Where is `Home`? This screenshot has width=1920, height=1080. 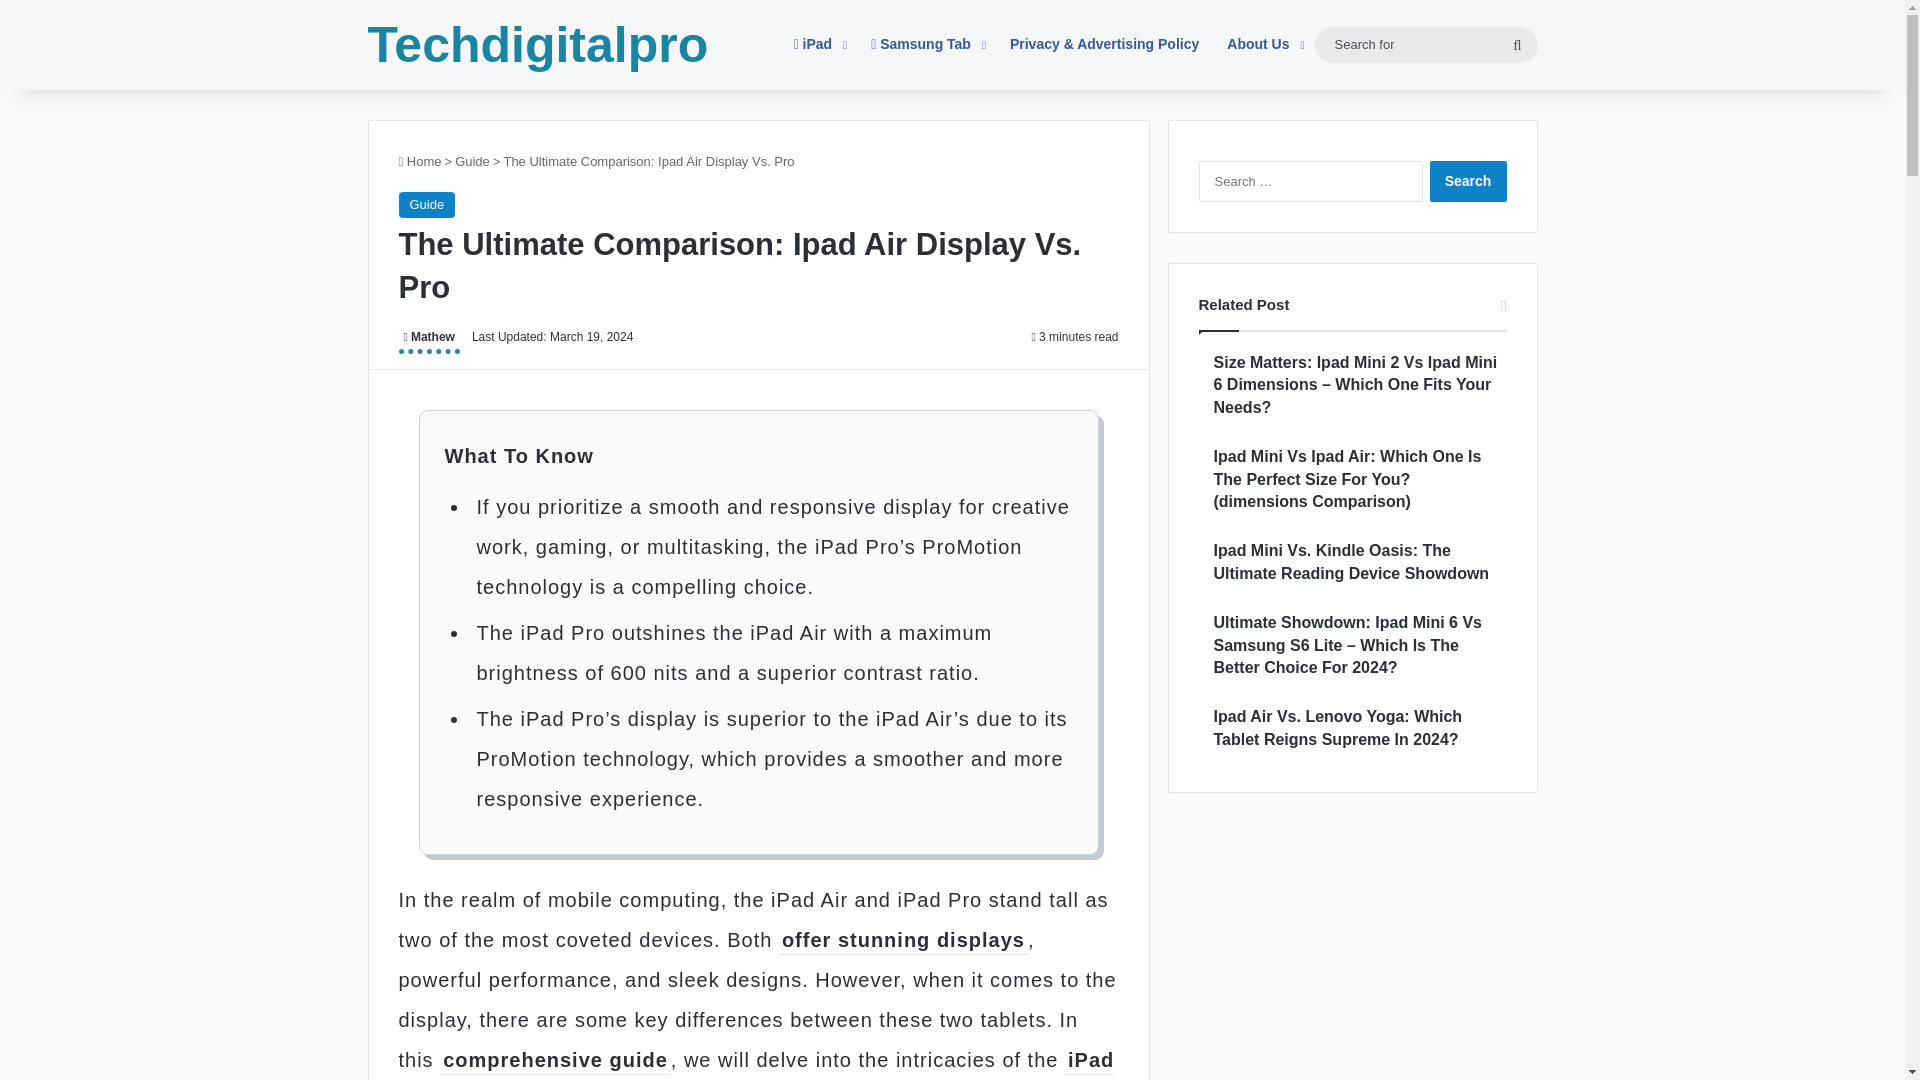 Home is located at coordinates (419, 161).